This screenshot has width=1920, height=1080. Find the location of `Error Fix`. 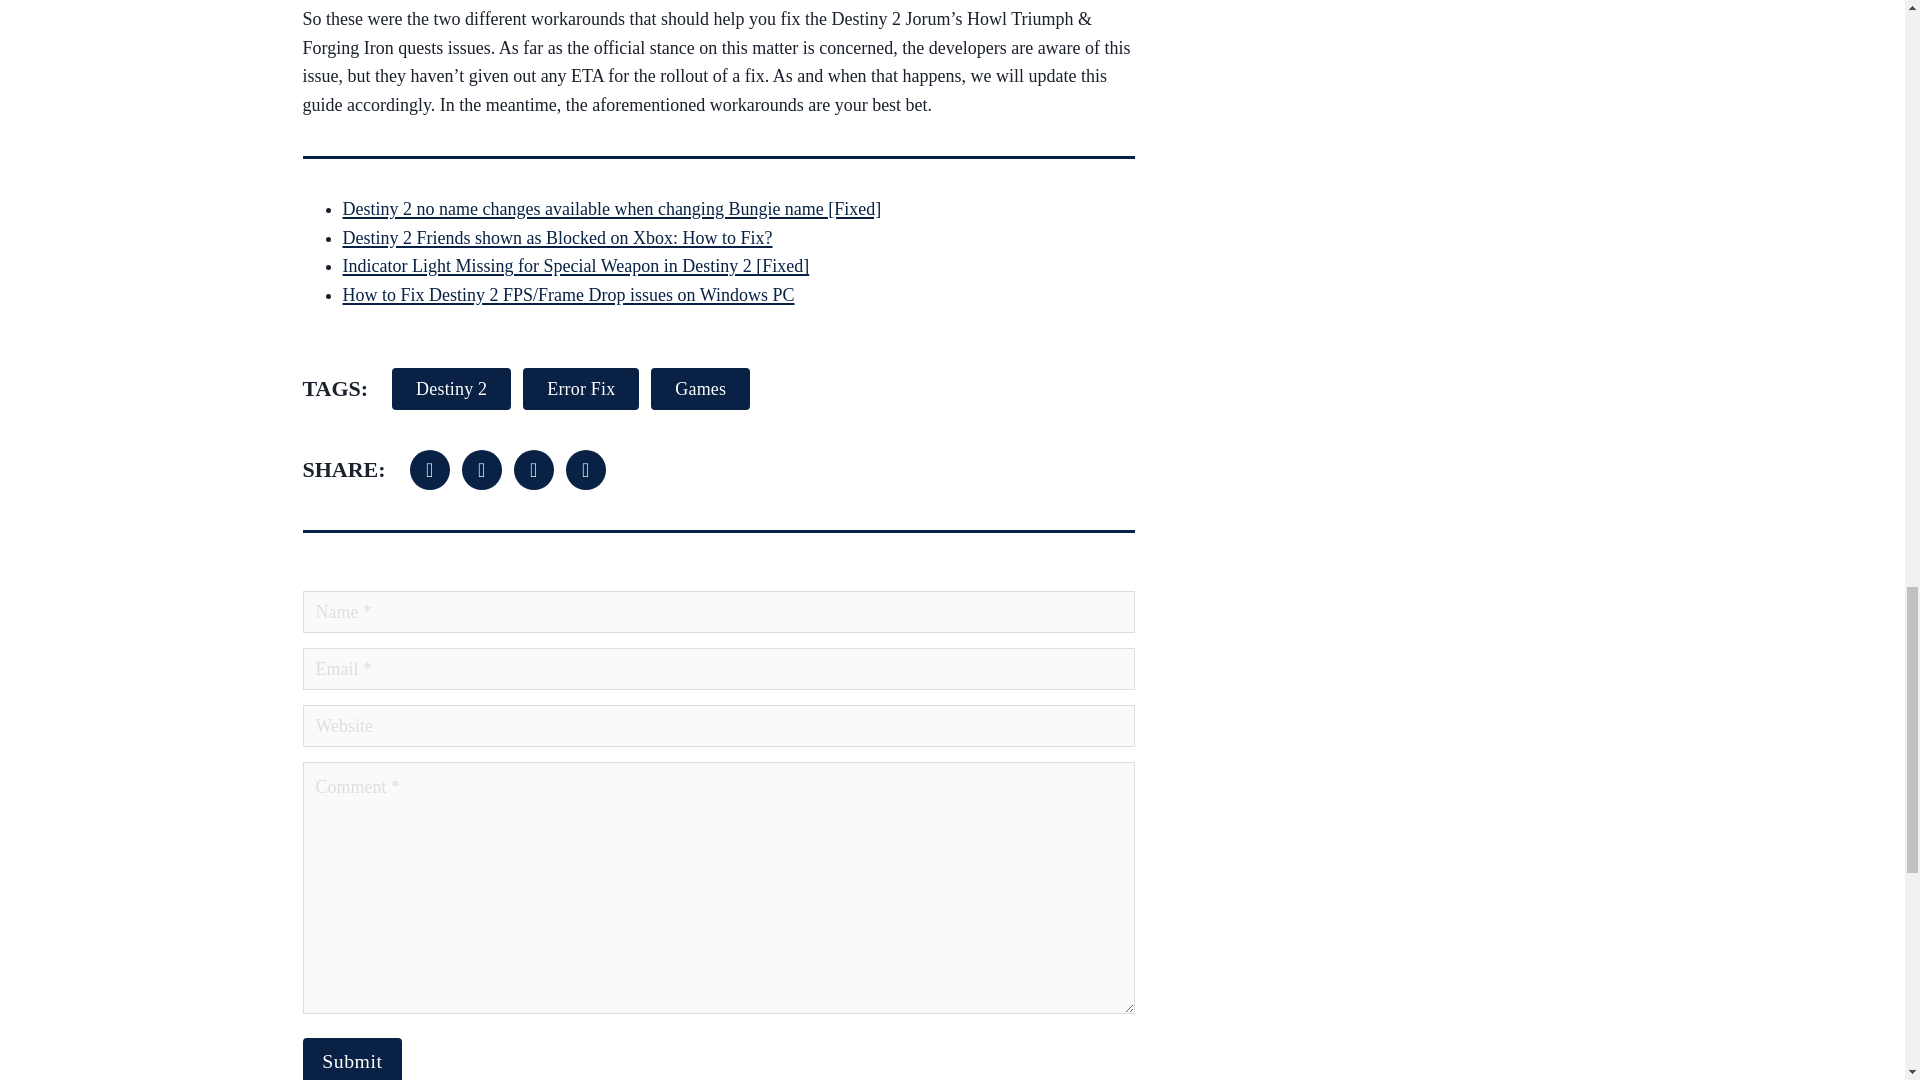

Error Fix is located at coordinates (580, 389).